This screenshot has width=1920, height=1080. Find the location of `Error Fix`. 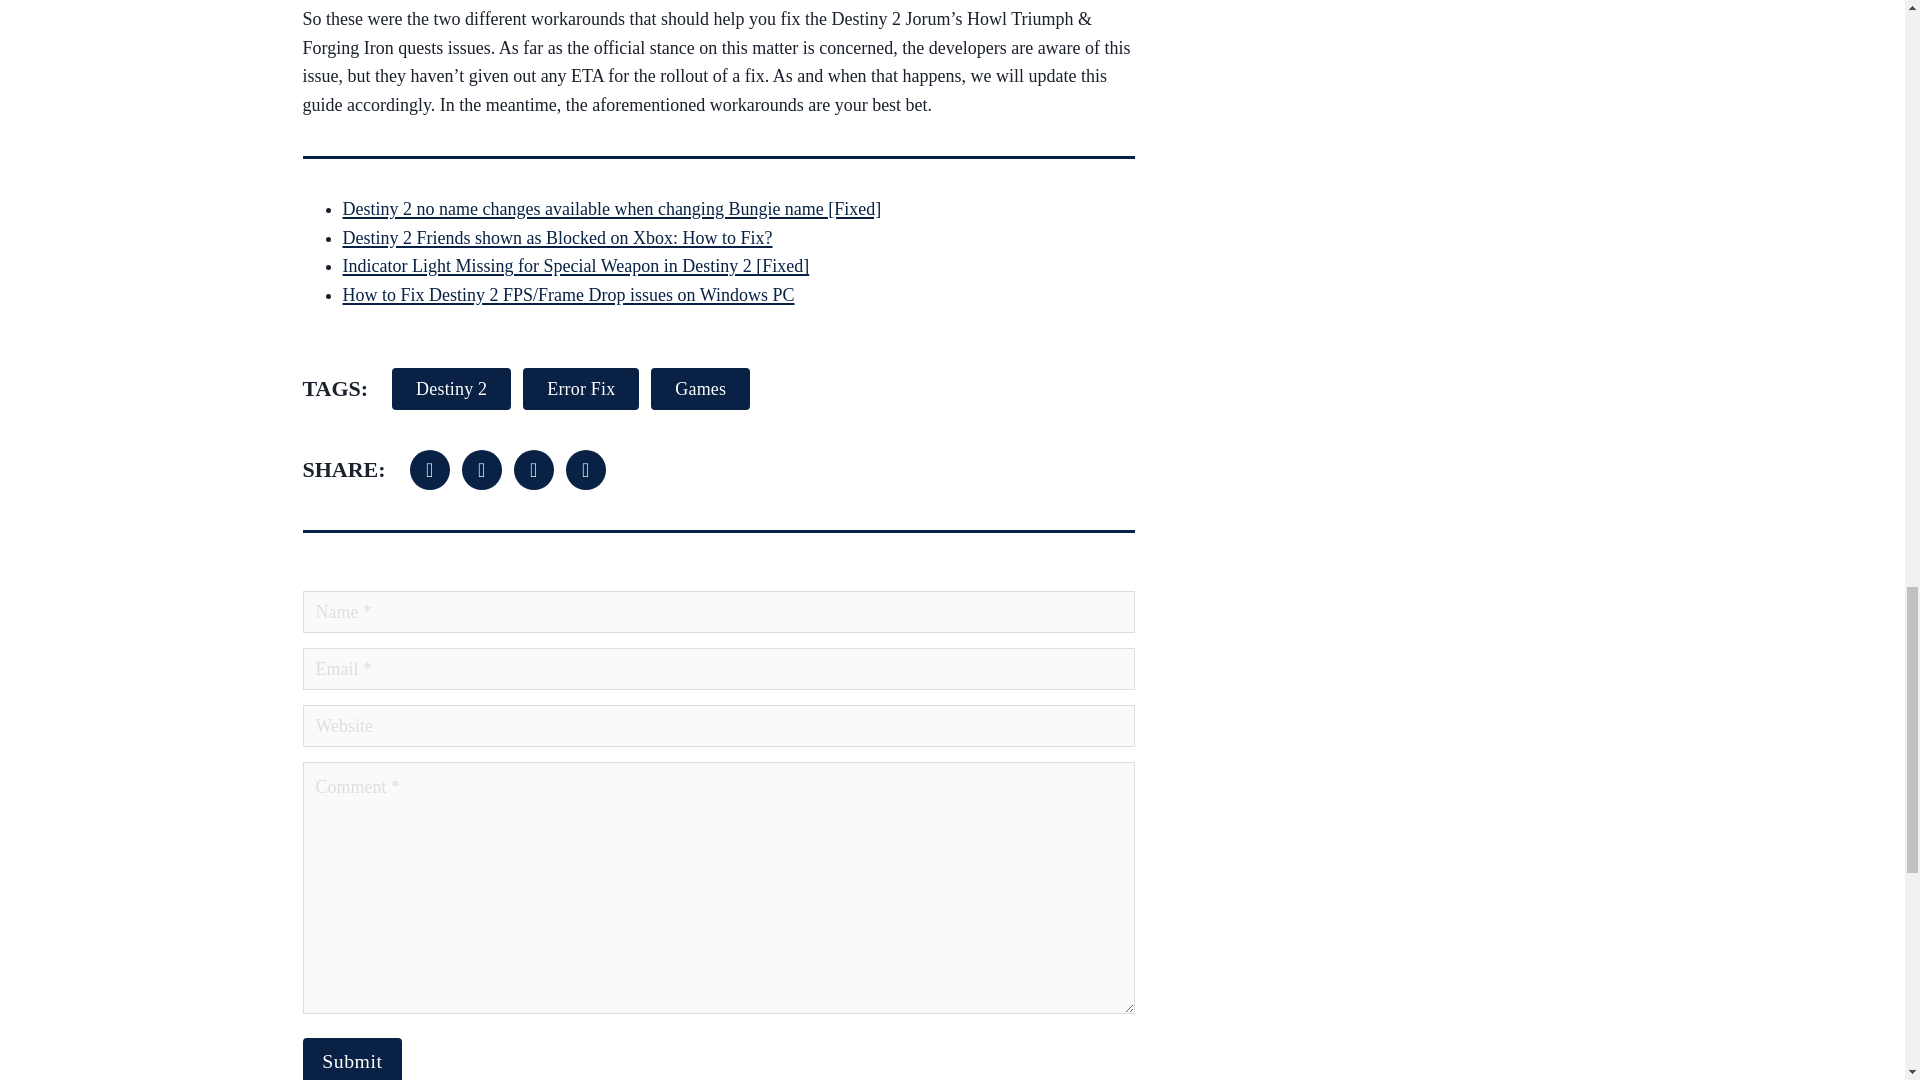

Error Fix is located at coordinates (580, 389).